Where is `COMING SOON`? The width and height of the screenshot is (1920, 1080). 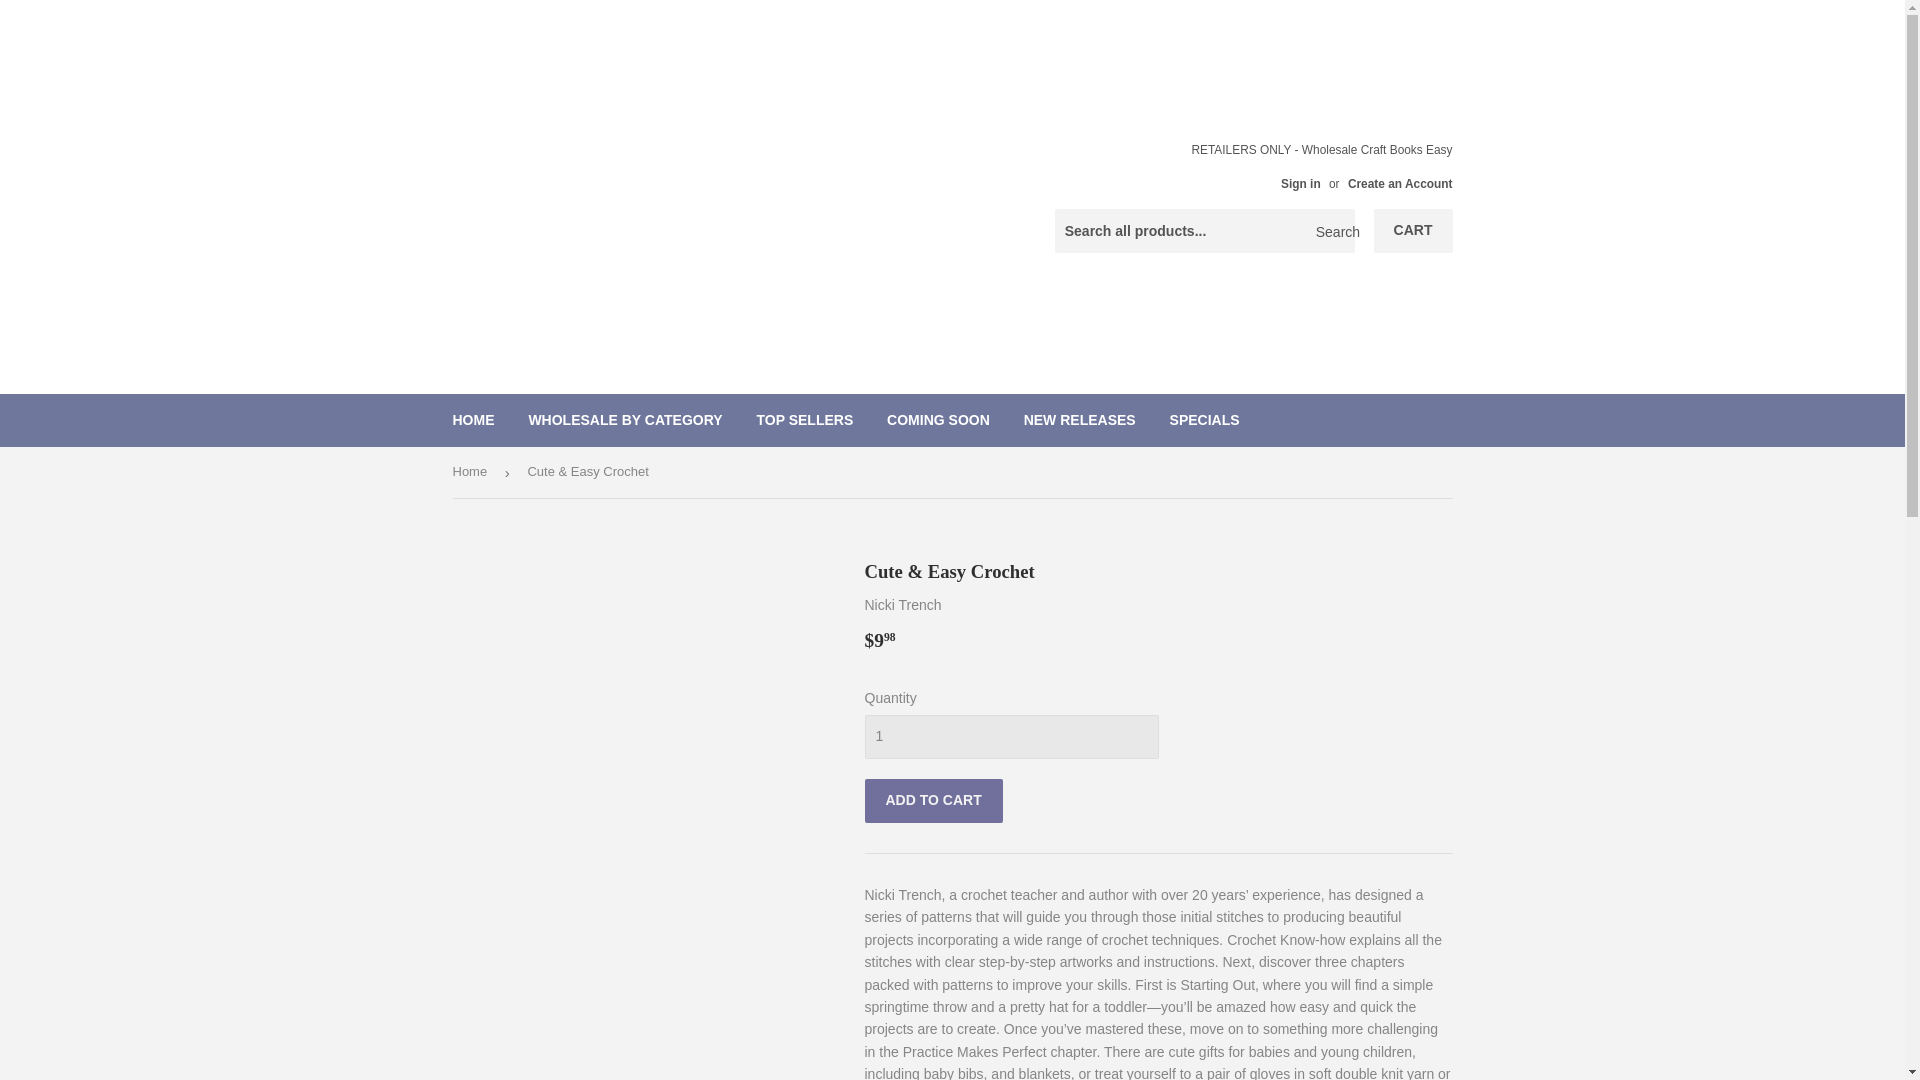 COMING SOON is located at coordinates (938, 420).